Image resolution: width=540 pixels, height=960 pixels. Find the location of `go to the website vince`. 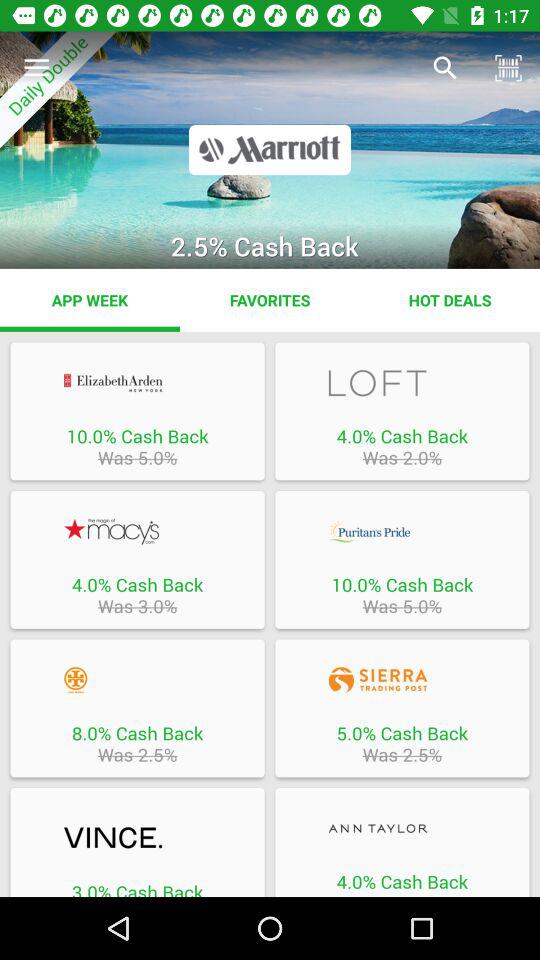

go to the website vince is located at coordinates (137, 838).